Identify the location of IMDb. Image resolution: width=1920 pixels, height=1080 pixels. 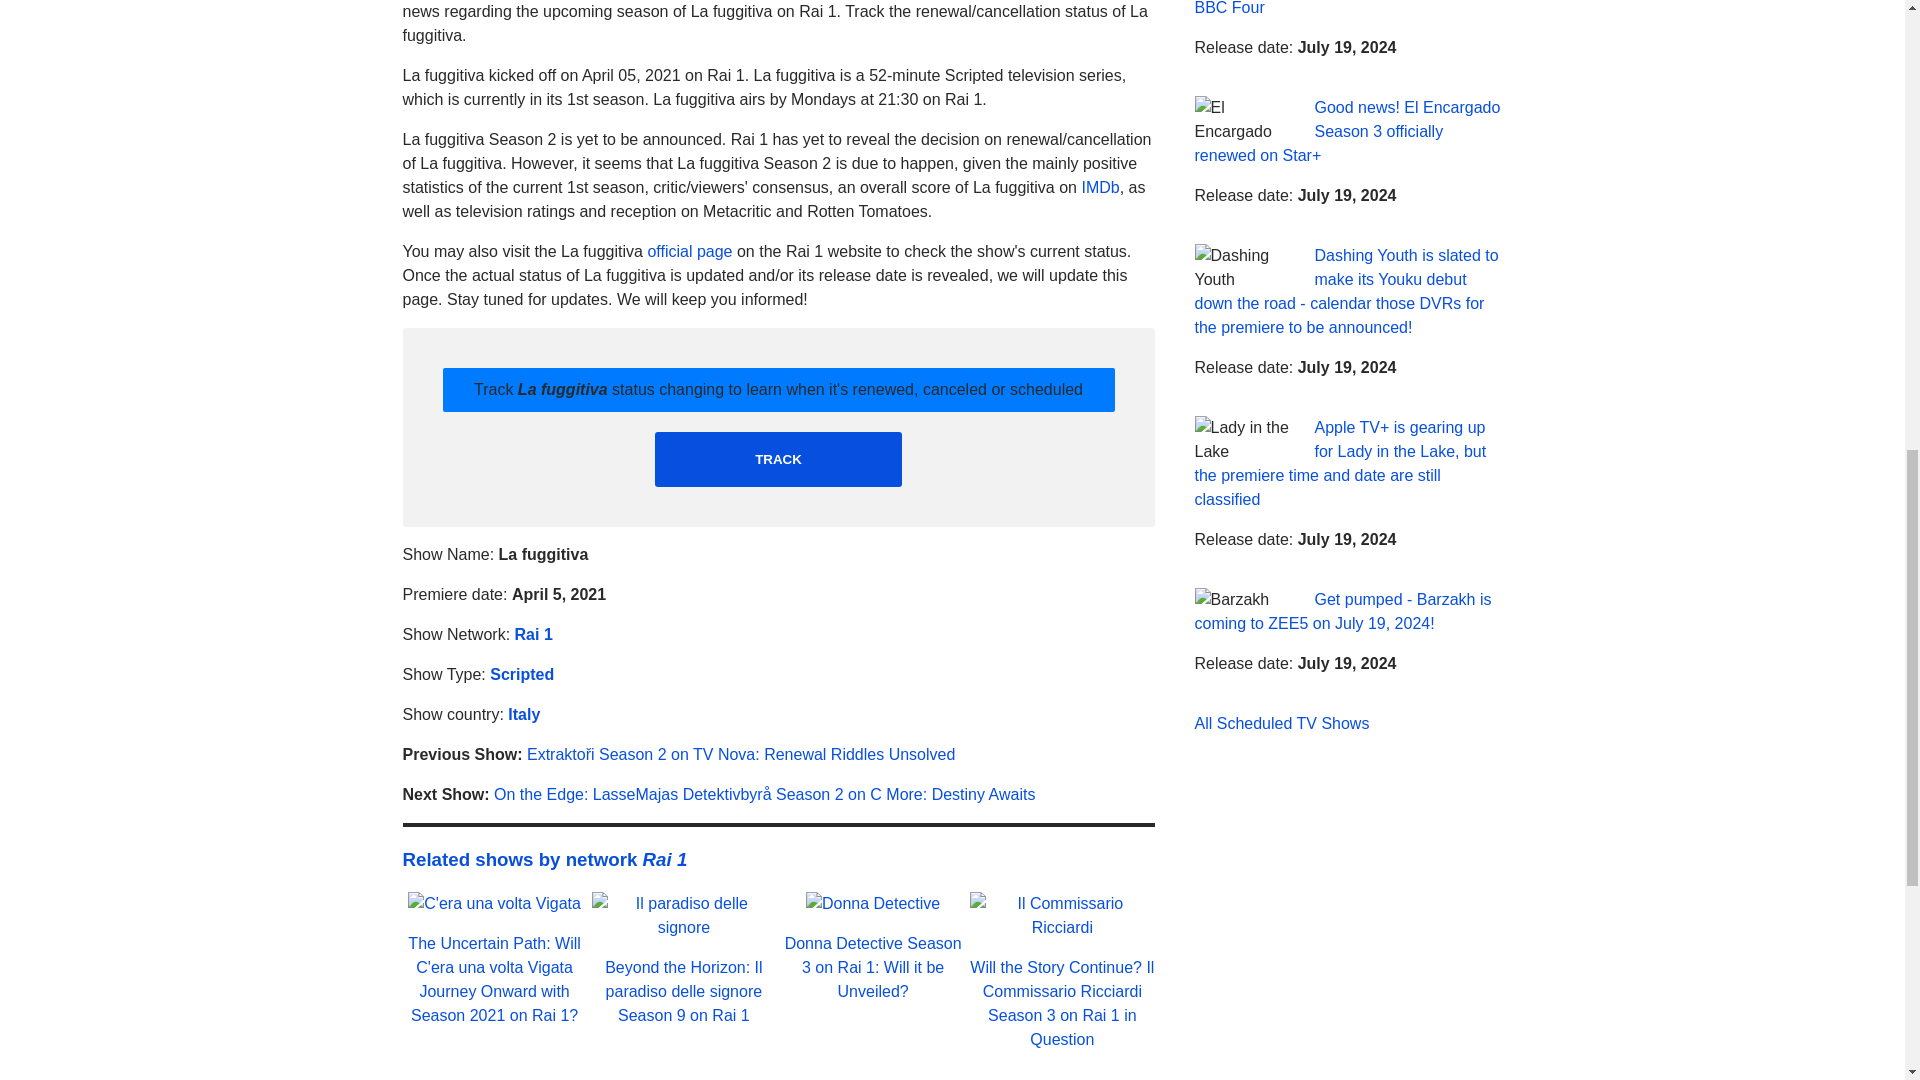
(1100, 187).